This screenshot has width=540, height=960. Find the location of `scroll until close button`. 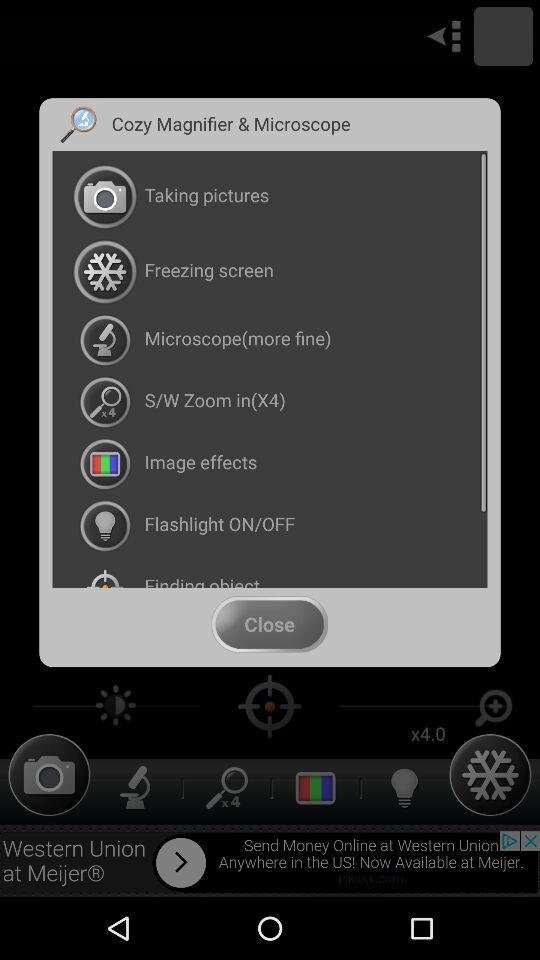

scroll until close button is located at coordinates (269, 624).